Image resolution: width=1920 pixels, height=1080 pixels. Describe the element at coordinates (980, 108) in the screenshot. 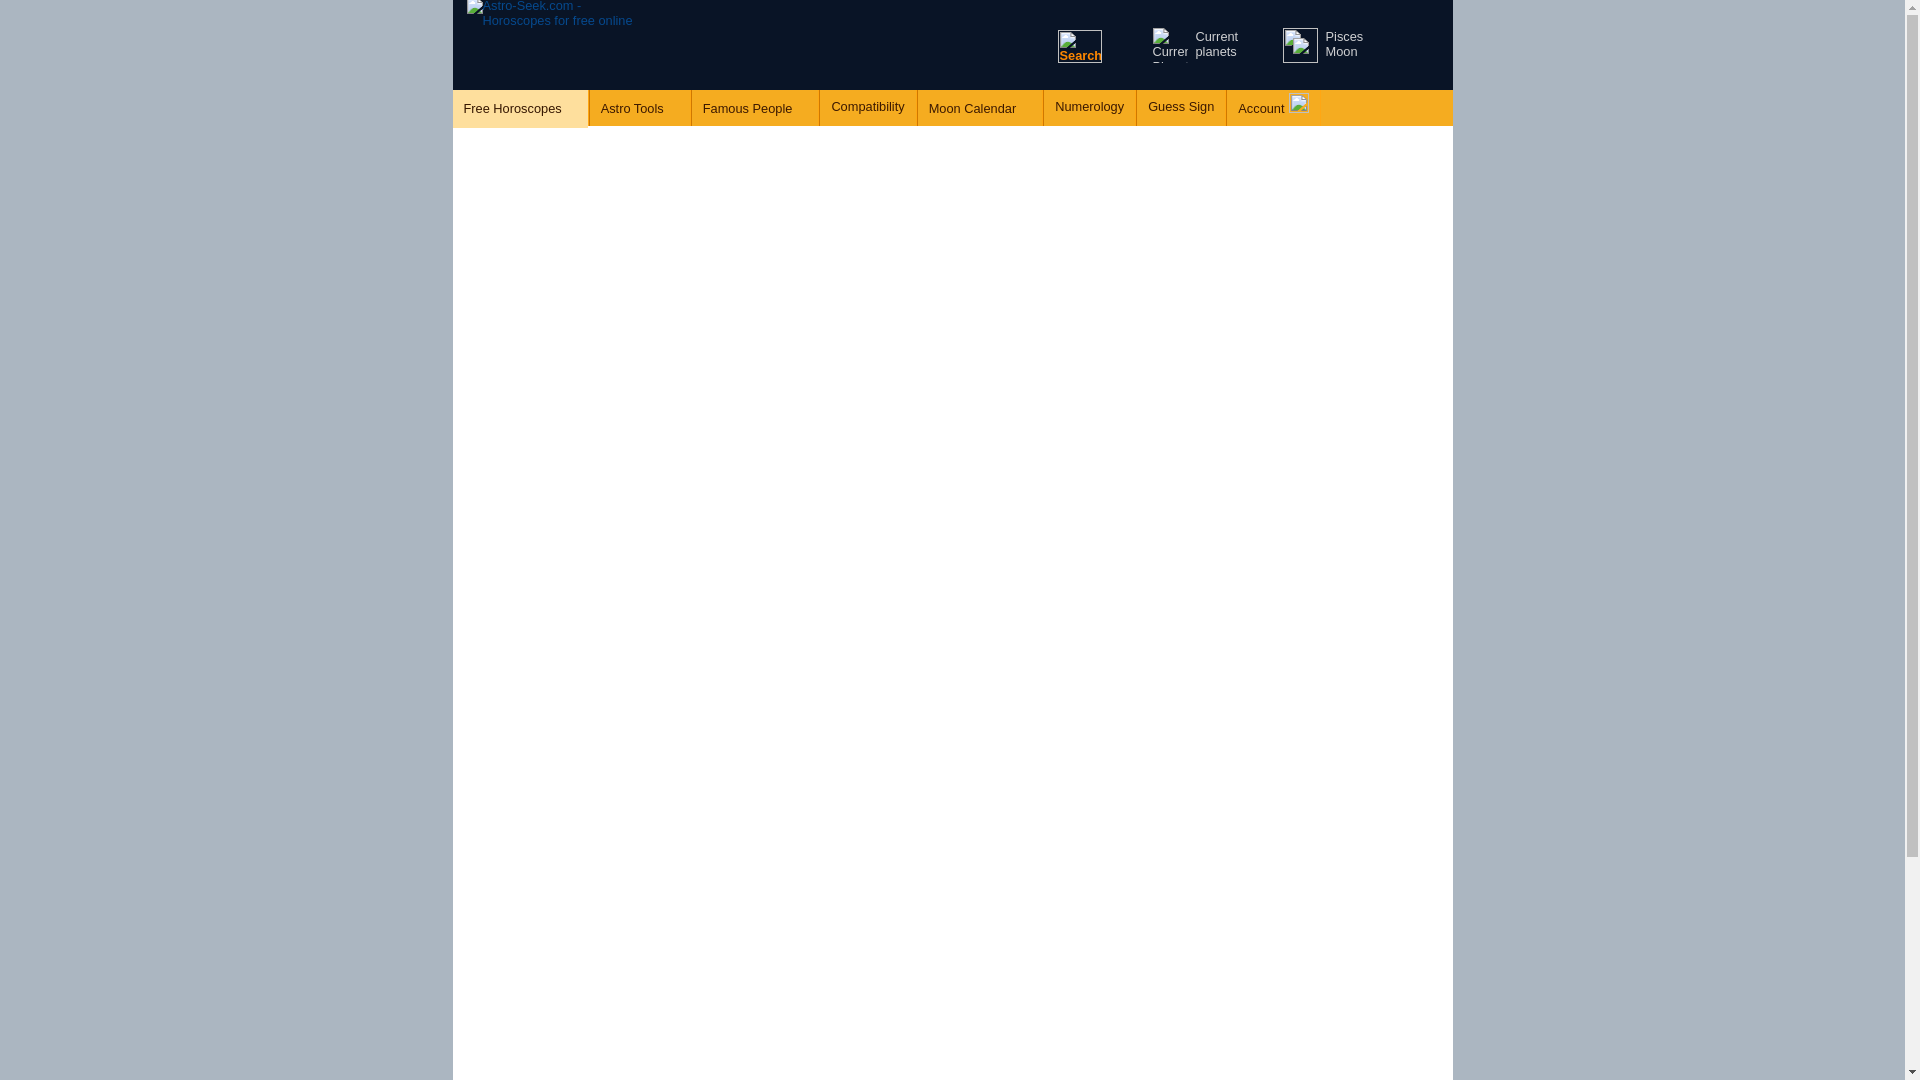

I see `Moon Calendar` at that location.